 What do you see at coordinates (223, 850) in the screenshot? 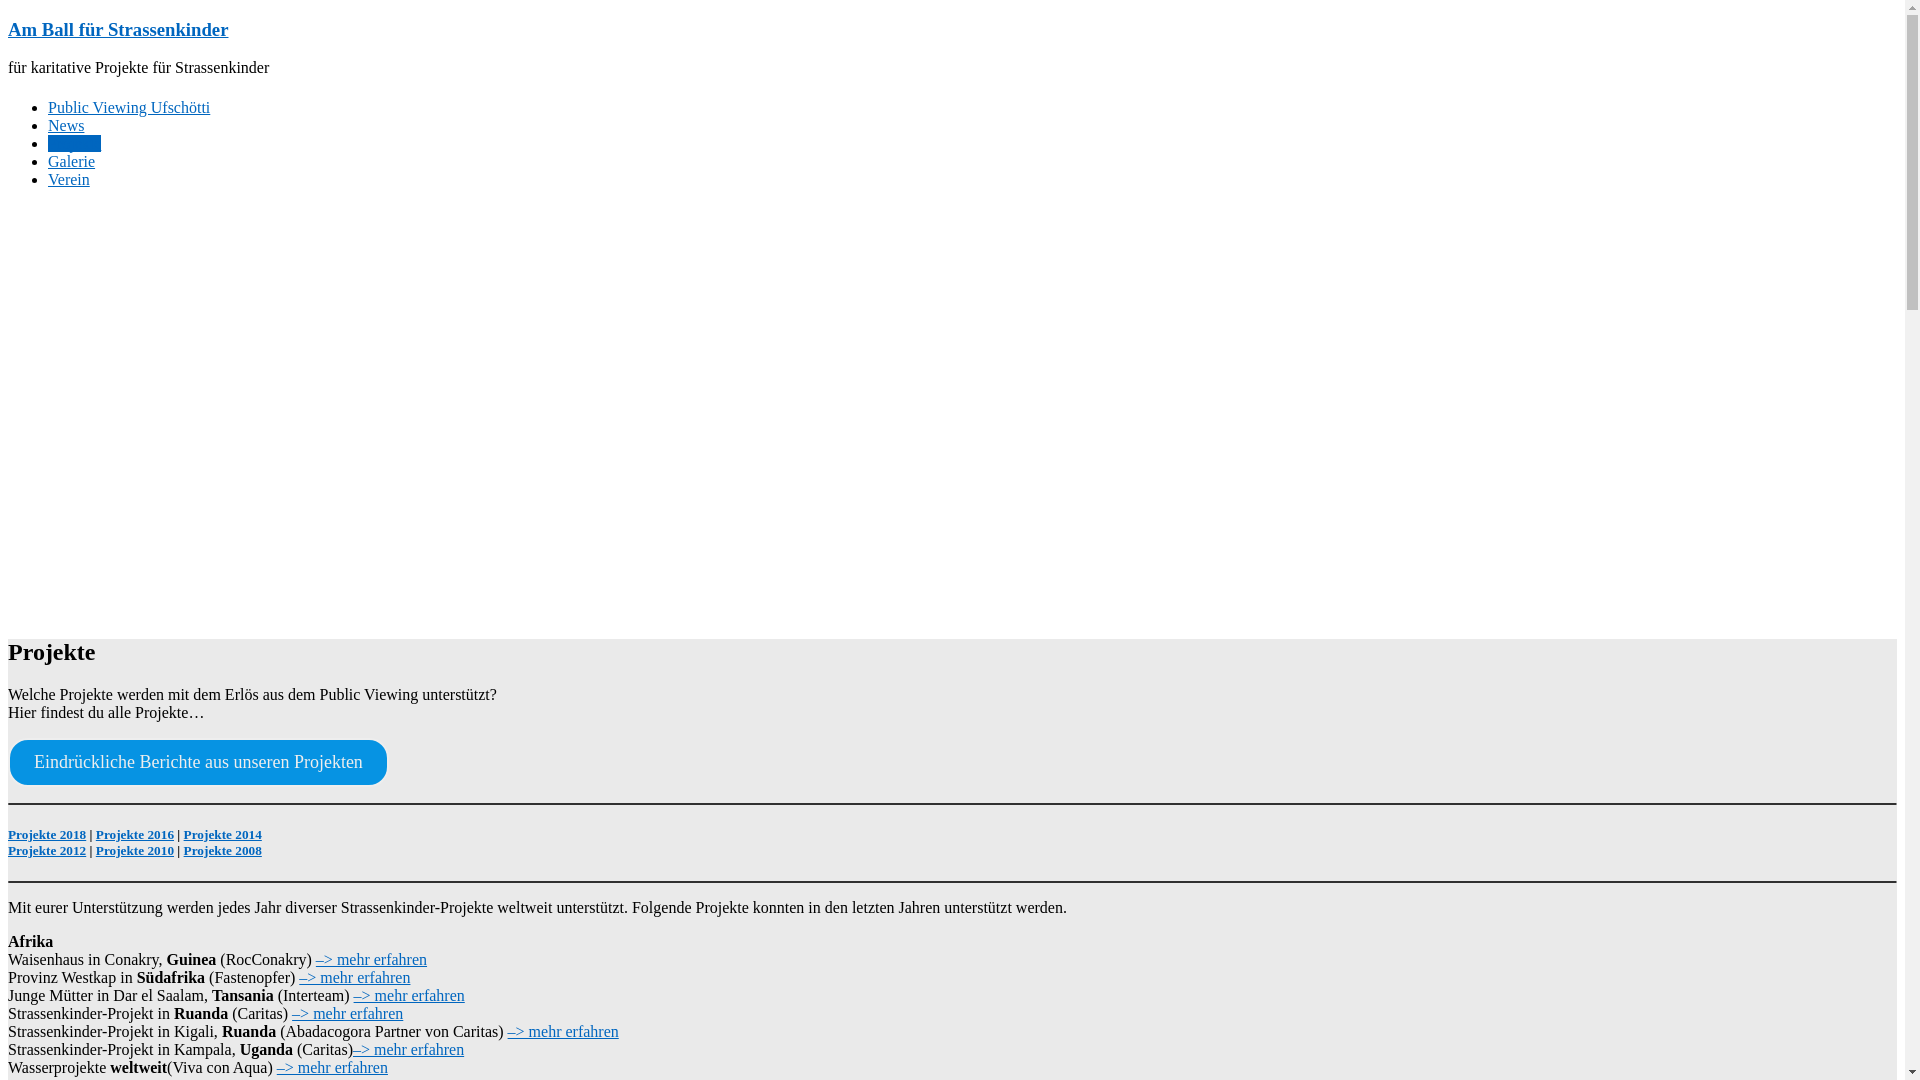
I see `Projekte 2008` at bounding box center [223, 850].